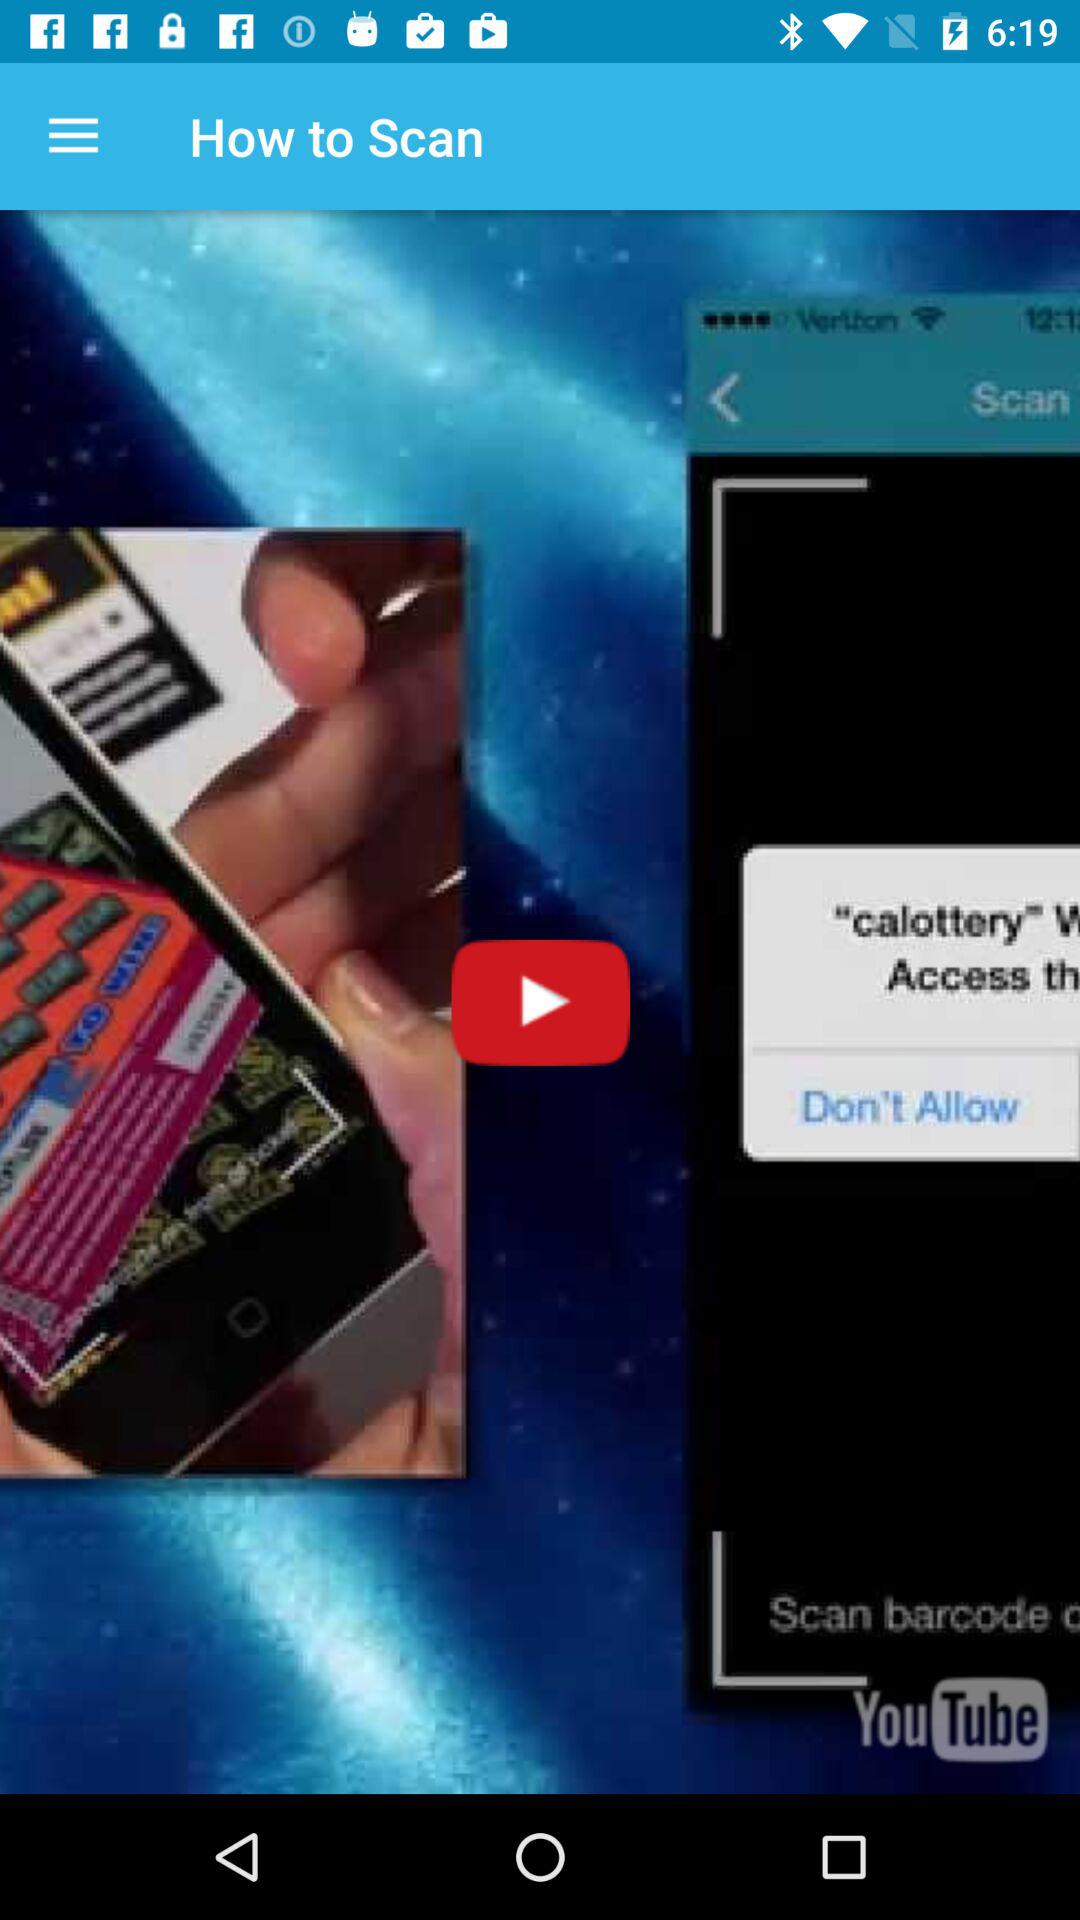  I want to click on advertisement page, so click(540, 1002).